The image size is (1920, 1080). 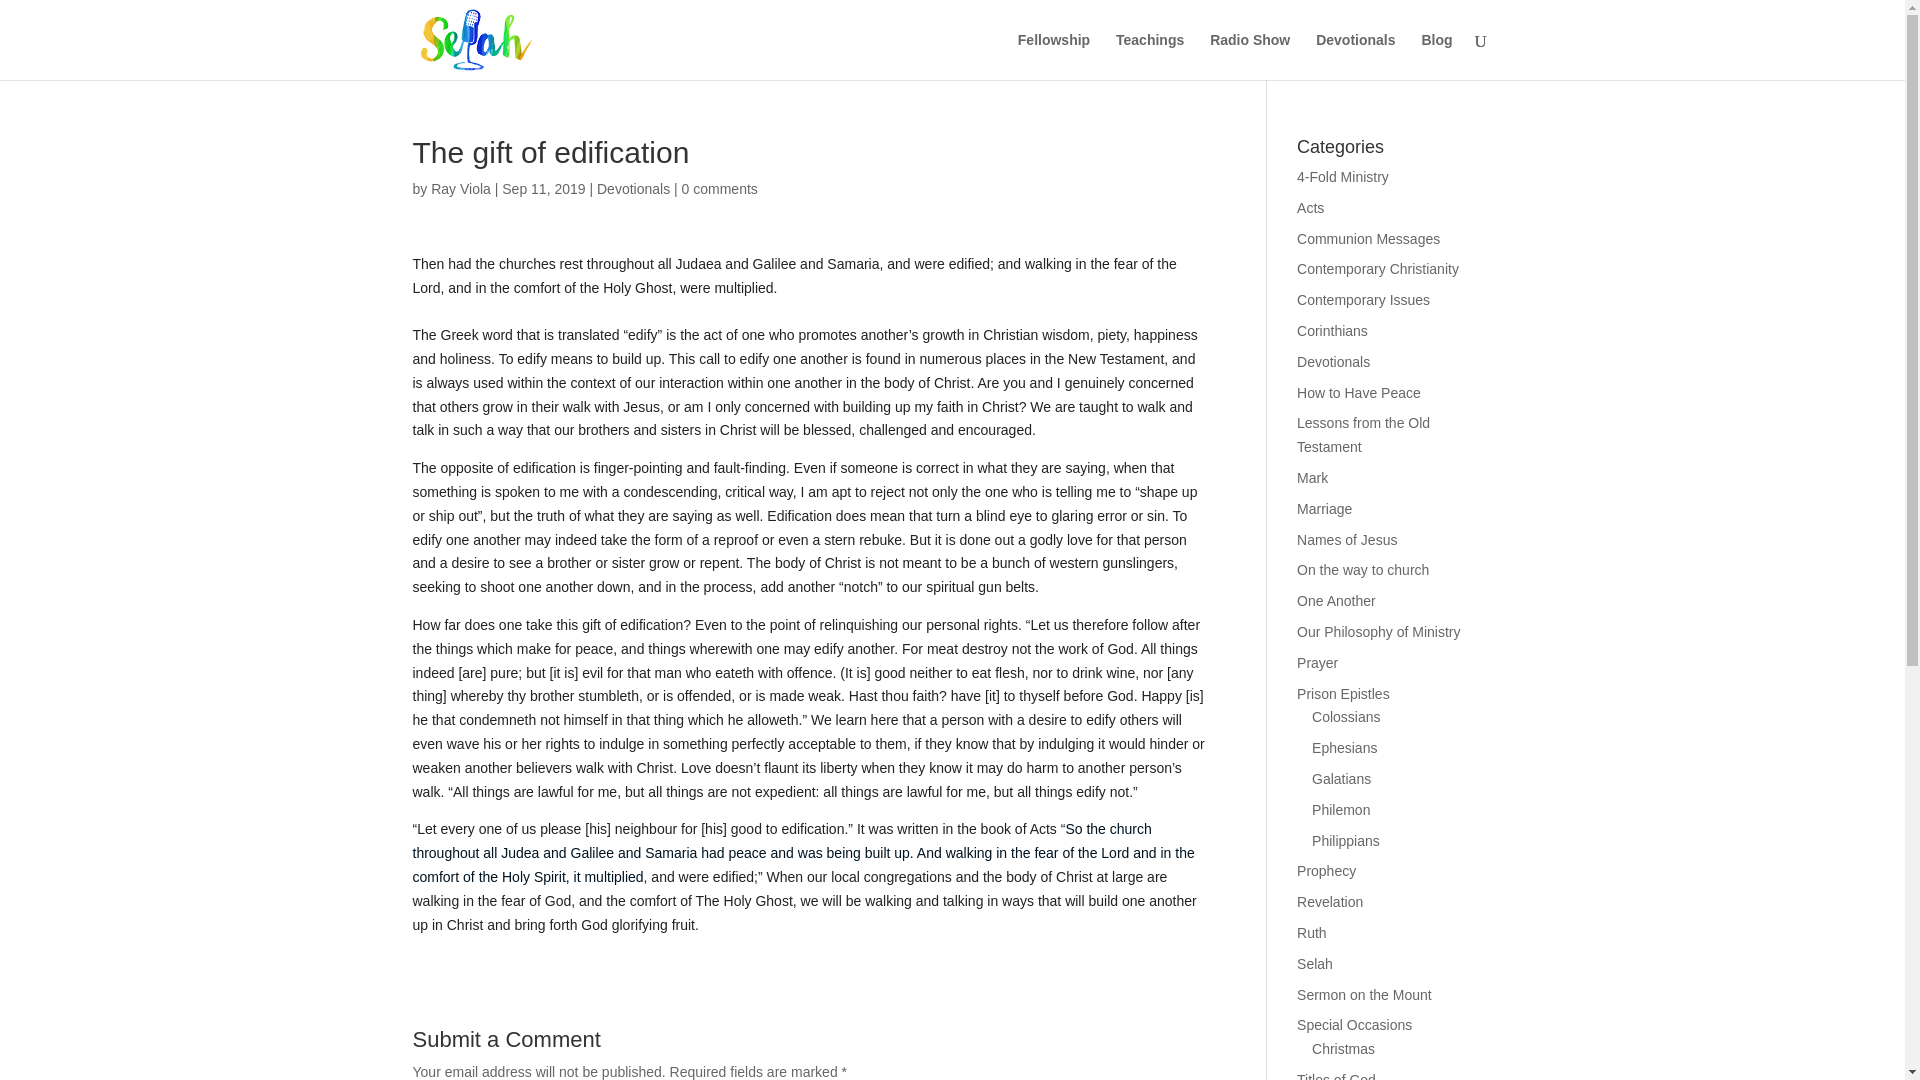 What do you see at coordinates (1346, 716) in the screenshot?
I see `Colossians` at bounding box center [1346, 716].